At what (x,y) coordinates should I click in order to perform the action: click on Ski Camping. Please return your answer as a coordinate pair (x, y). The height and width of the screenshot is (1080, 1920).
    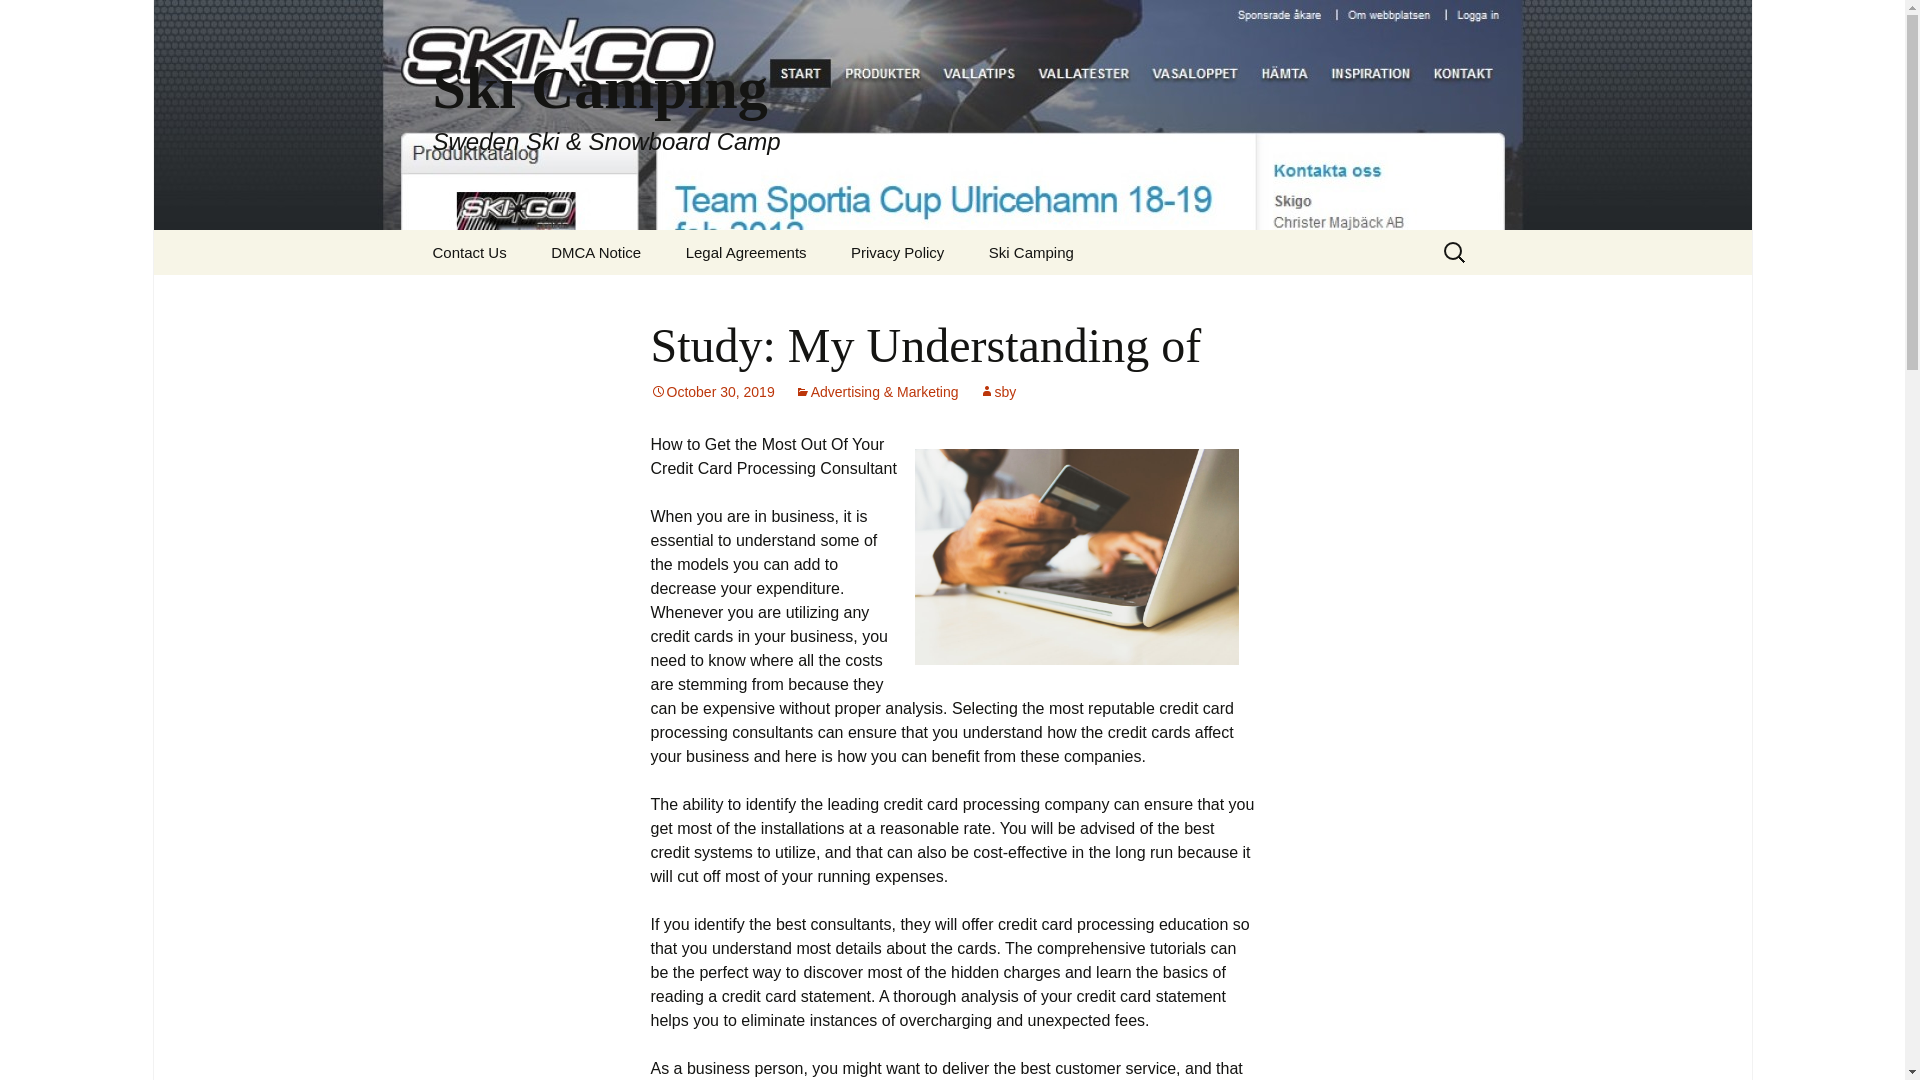
    Looking at the image, I should click on (1032, 252).